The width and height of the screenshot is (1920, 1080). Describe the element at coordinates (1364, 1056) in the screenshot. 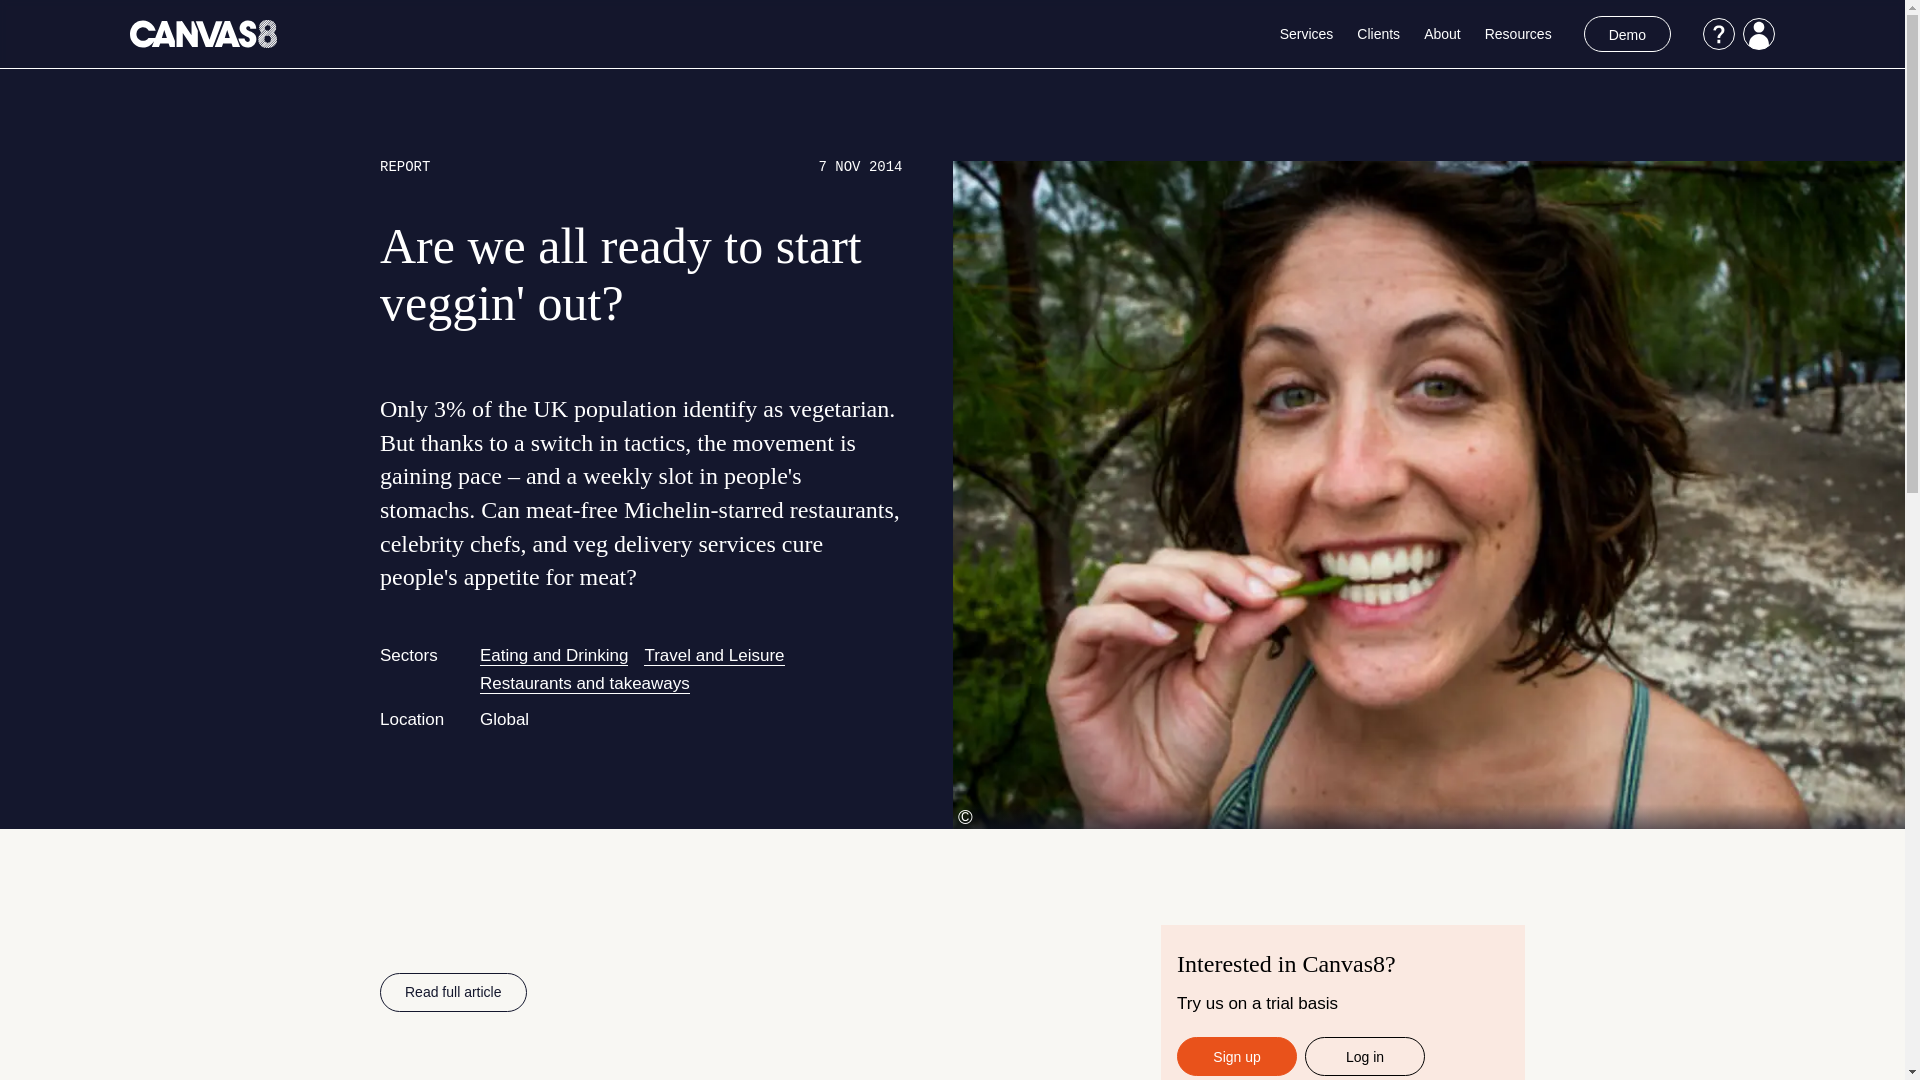

I see `Log in` at that location.